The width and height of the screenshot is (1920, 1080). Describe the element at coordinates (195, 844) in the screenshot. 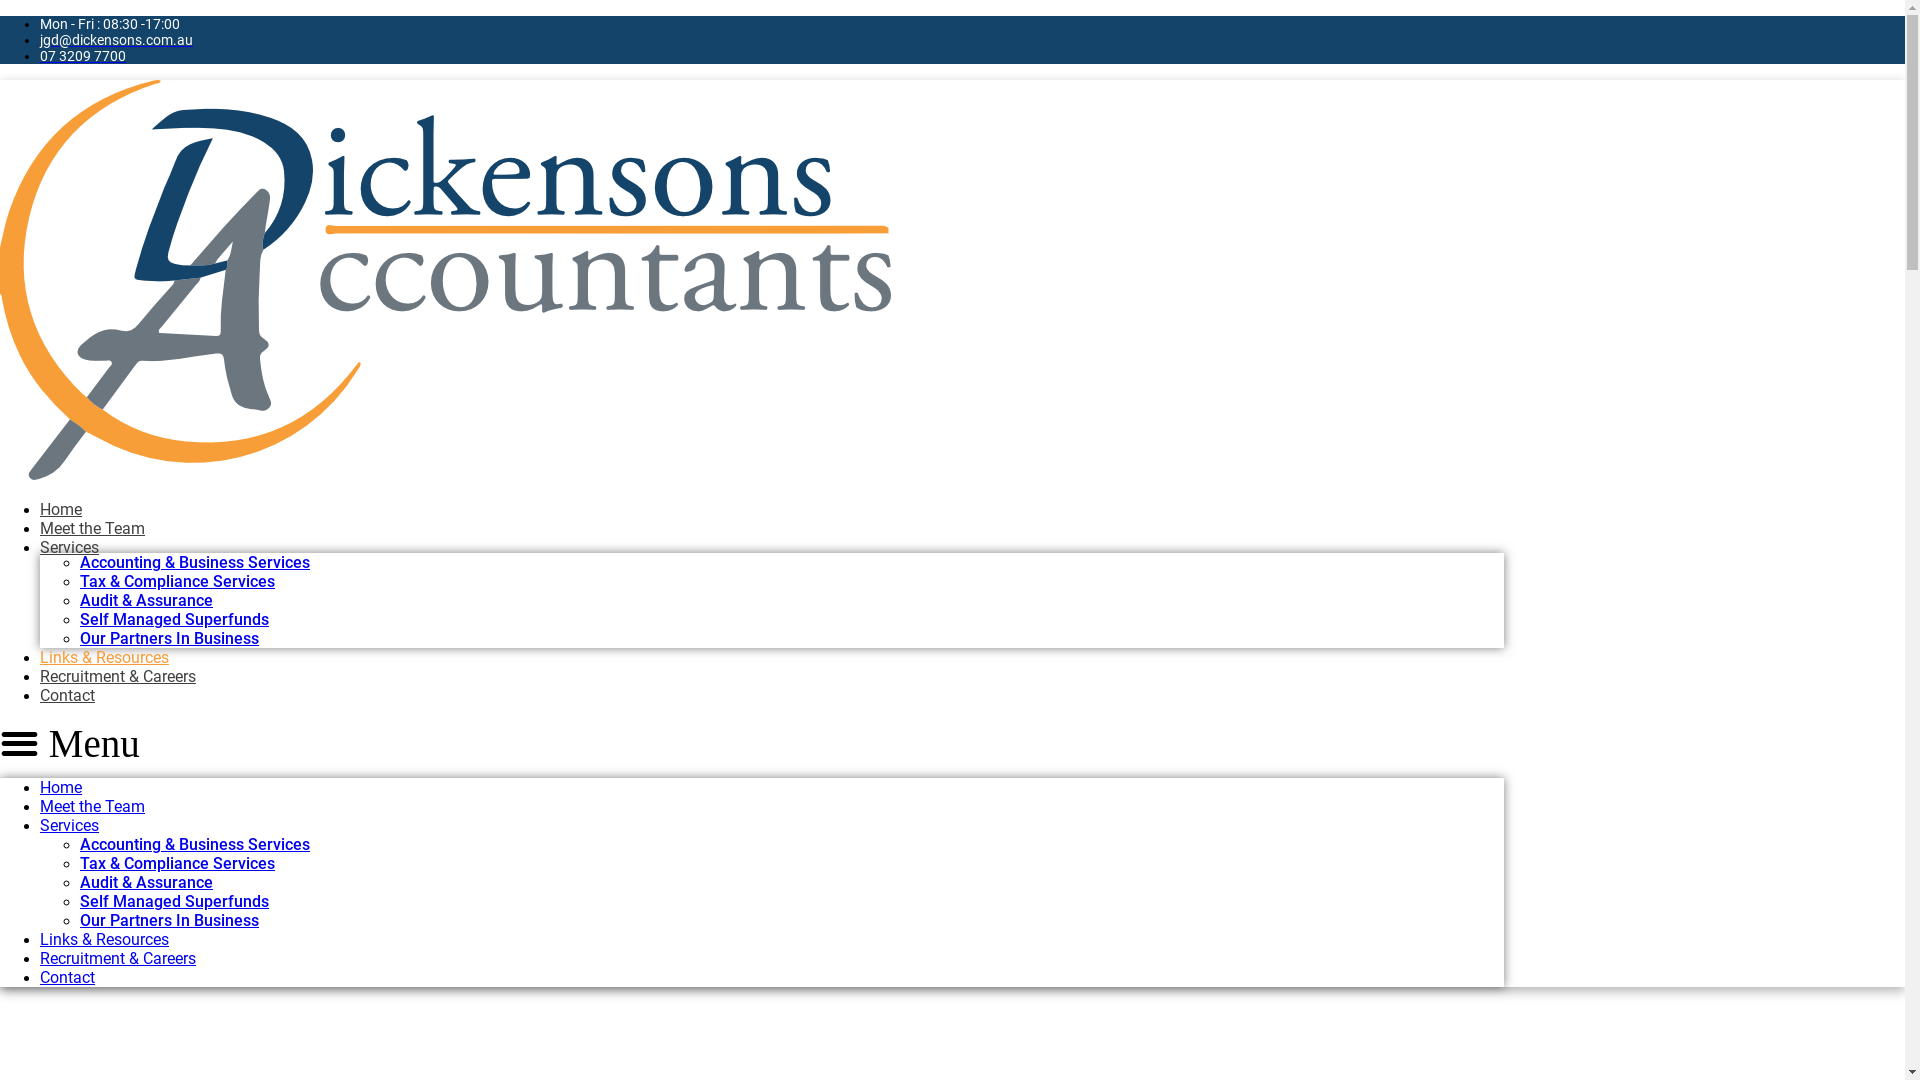

I see `Accounting & Business Services` at that location.